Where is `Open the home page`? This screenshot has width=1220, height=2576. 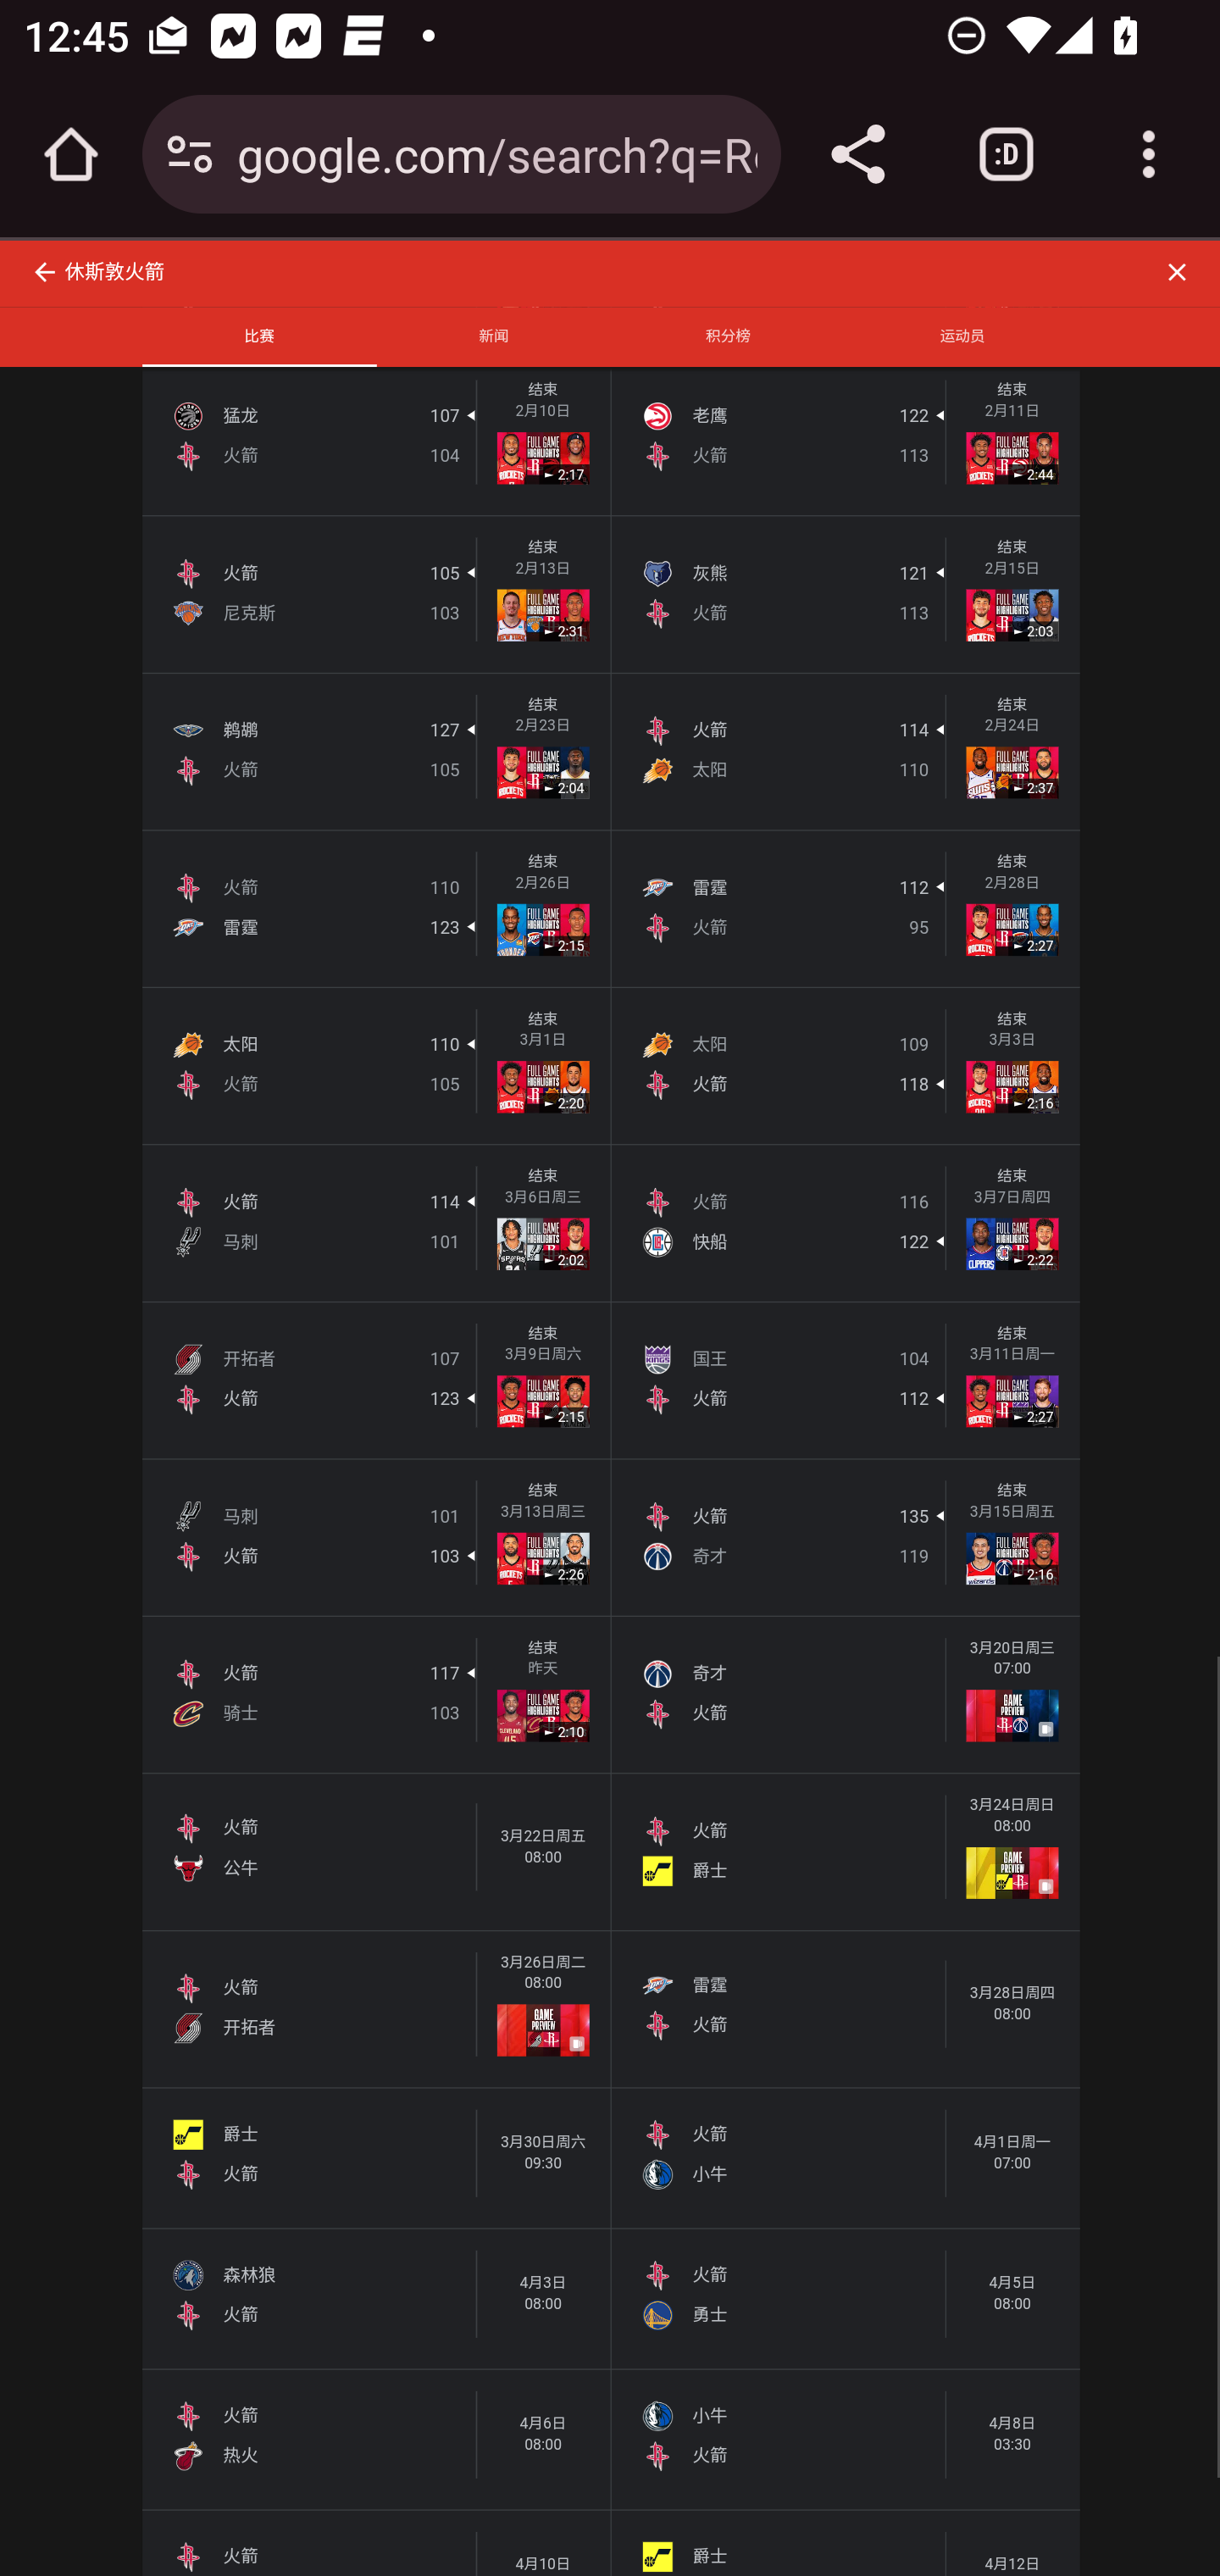
Open the home page is located at coordinates (71, 154).